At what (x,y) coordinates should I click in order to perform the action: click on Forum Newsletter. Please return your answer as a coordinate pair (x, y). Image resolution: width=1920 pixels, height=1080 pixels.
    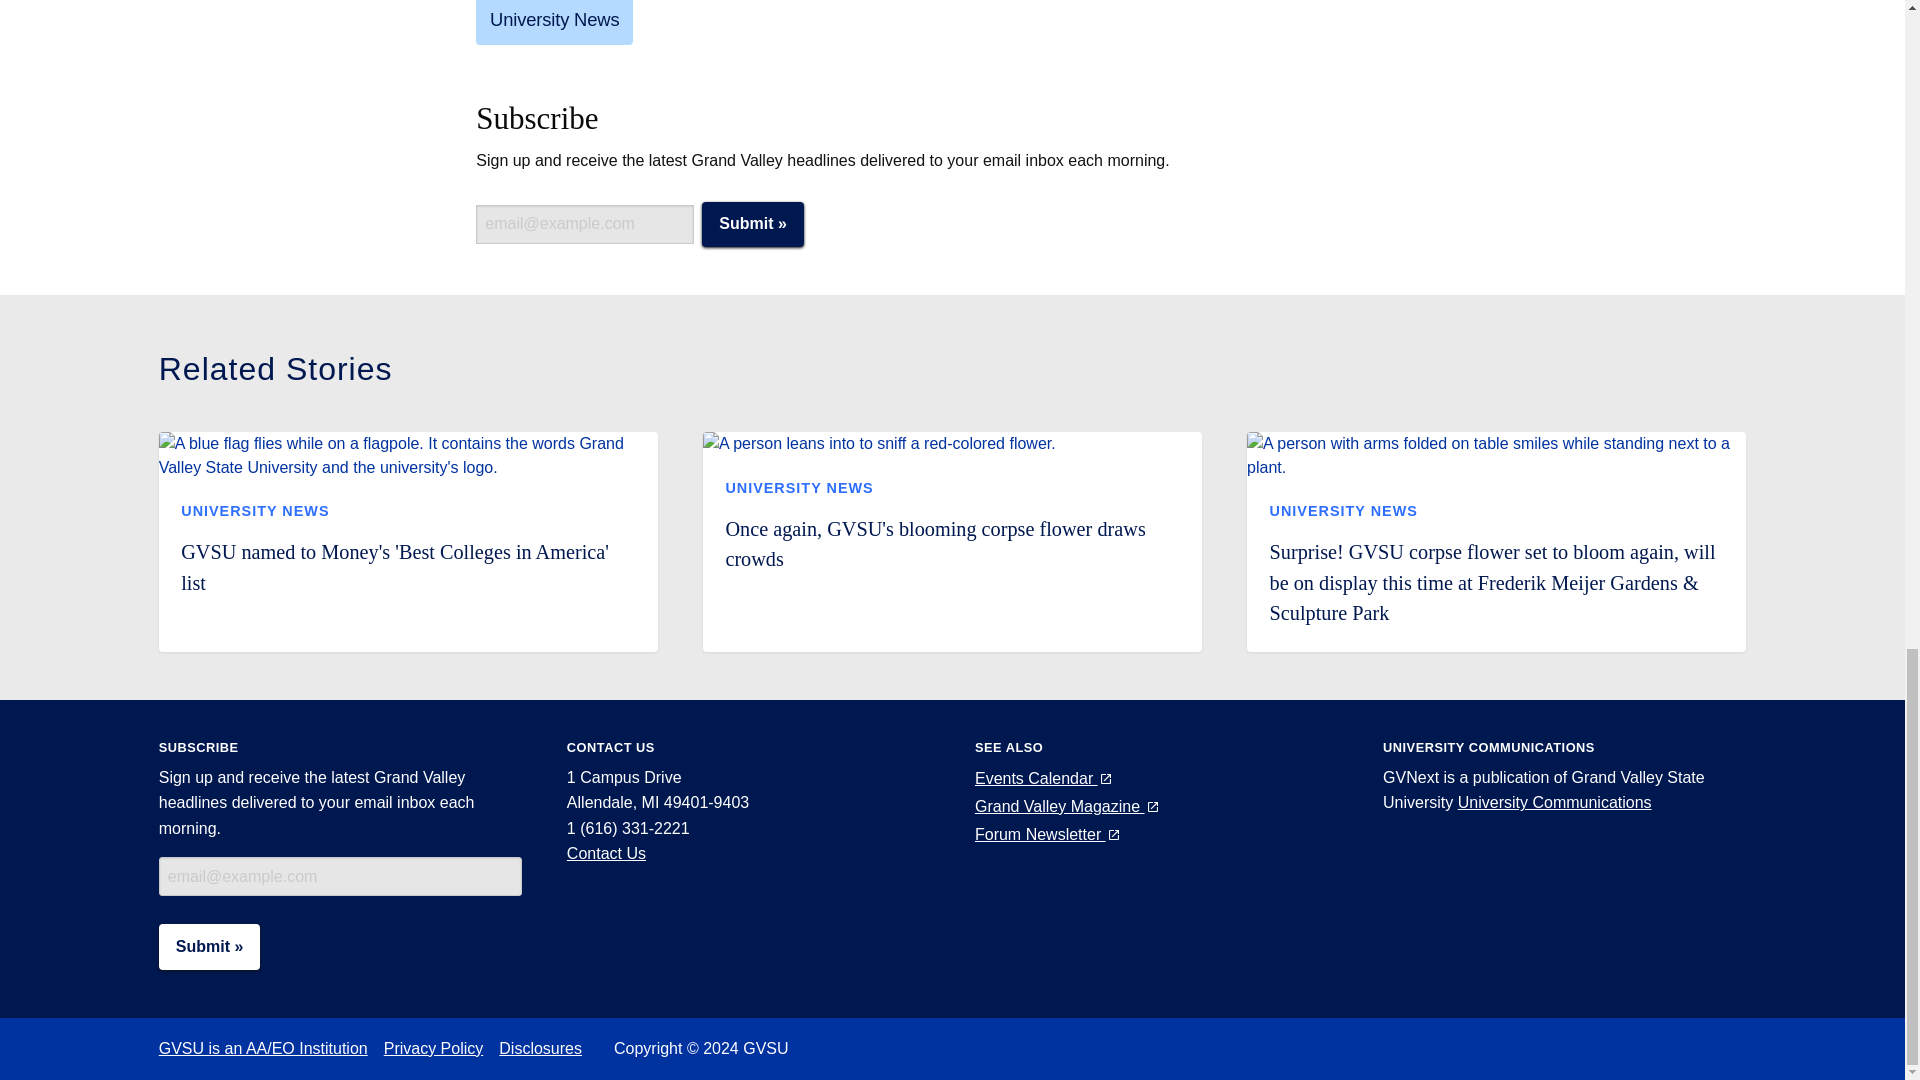
    Looking at the image, I should click on (1048, 834).